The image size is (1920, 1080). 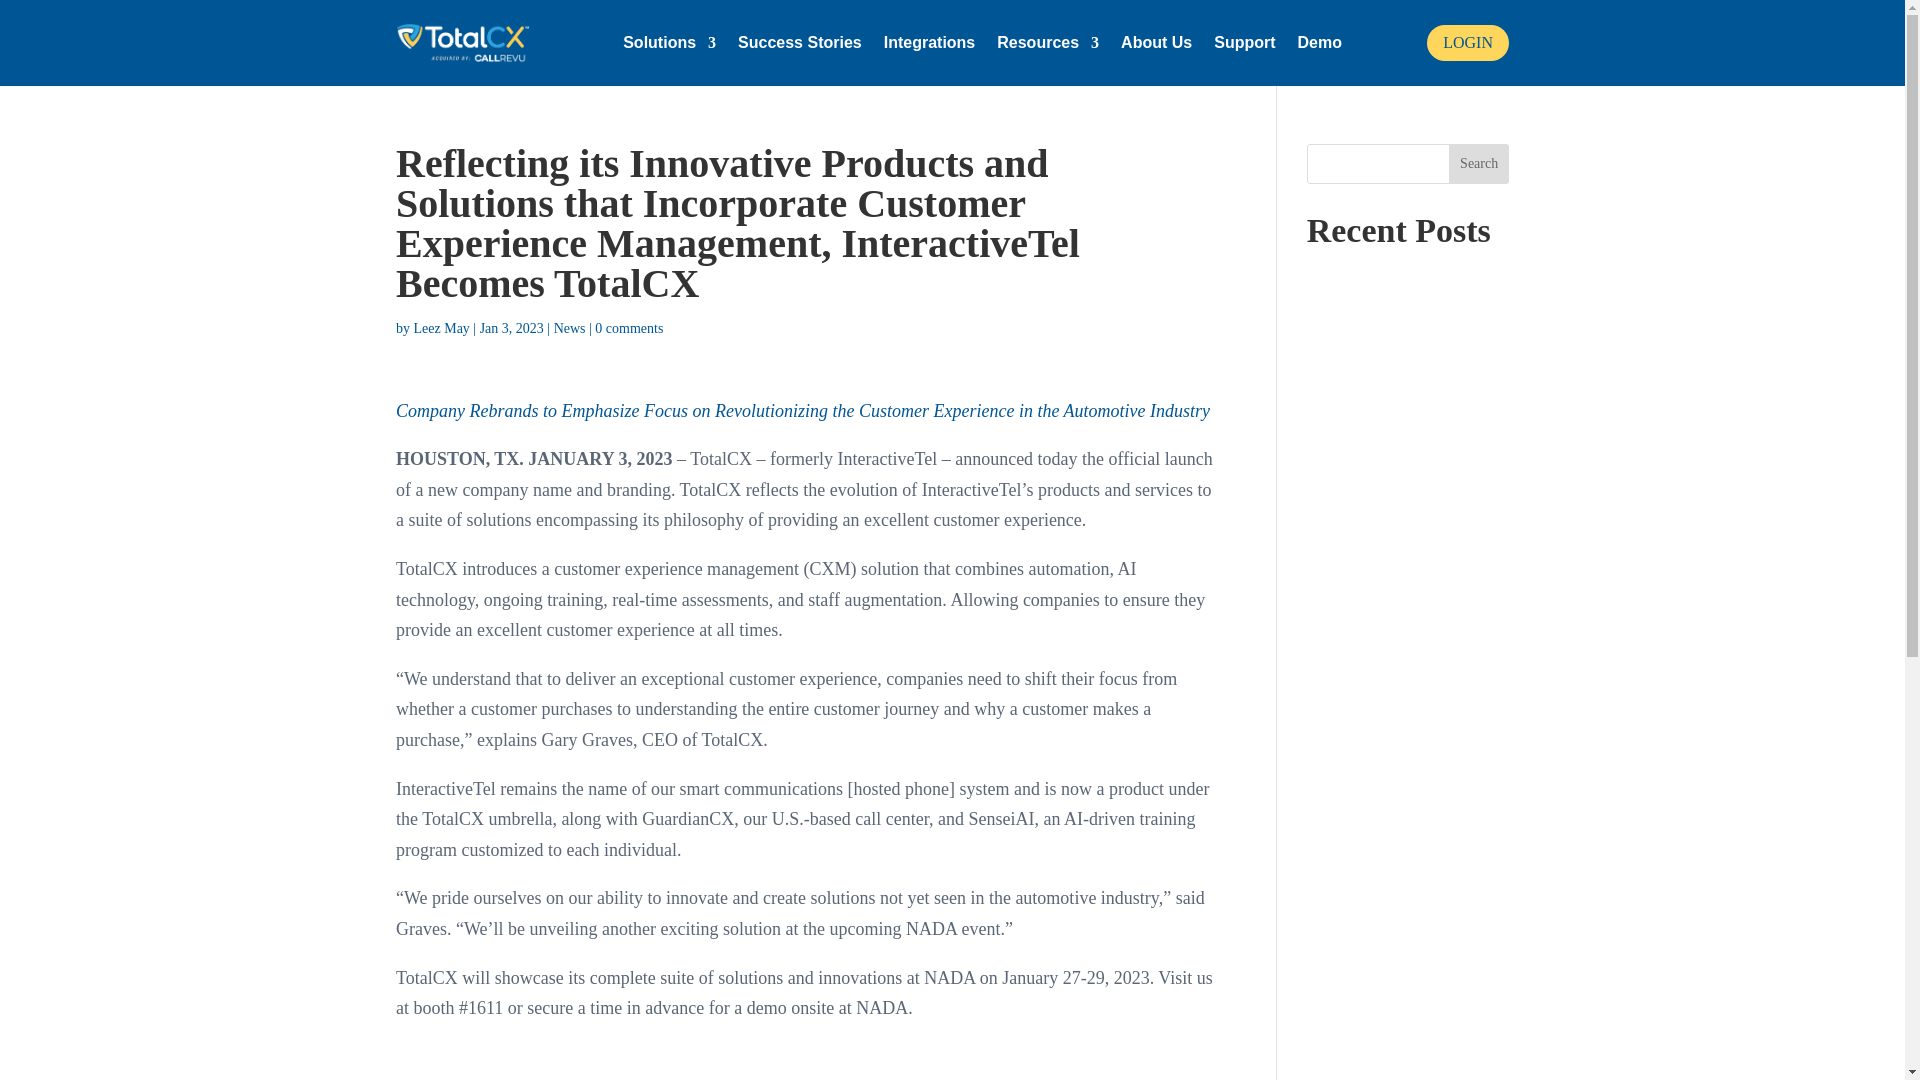 I want to click on 0 comments, so click(x=628, y=328).